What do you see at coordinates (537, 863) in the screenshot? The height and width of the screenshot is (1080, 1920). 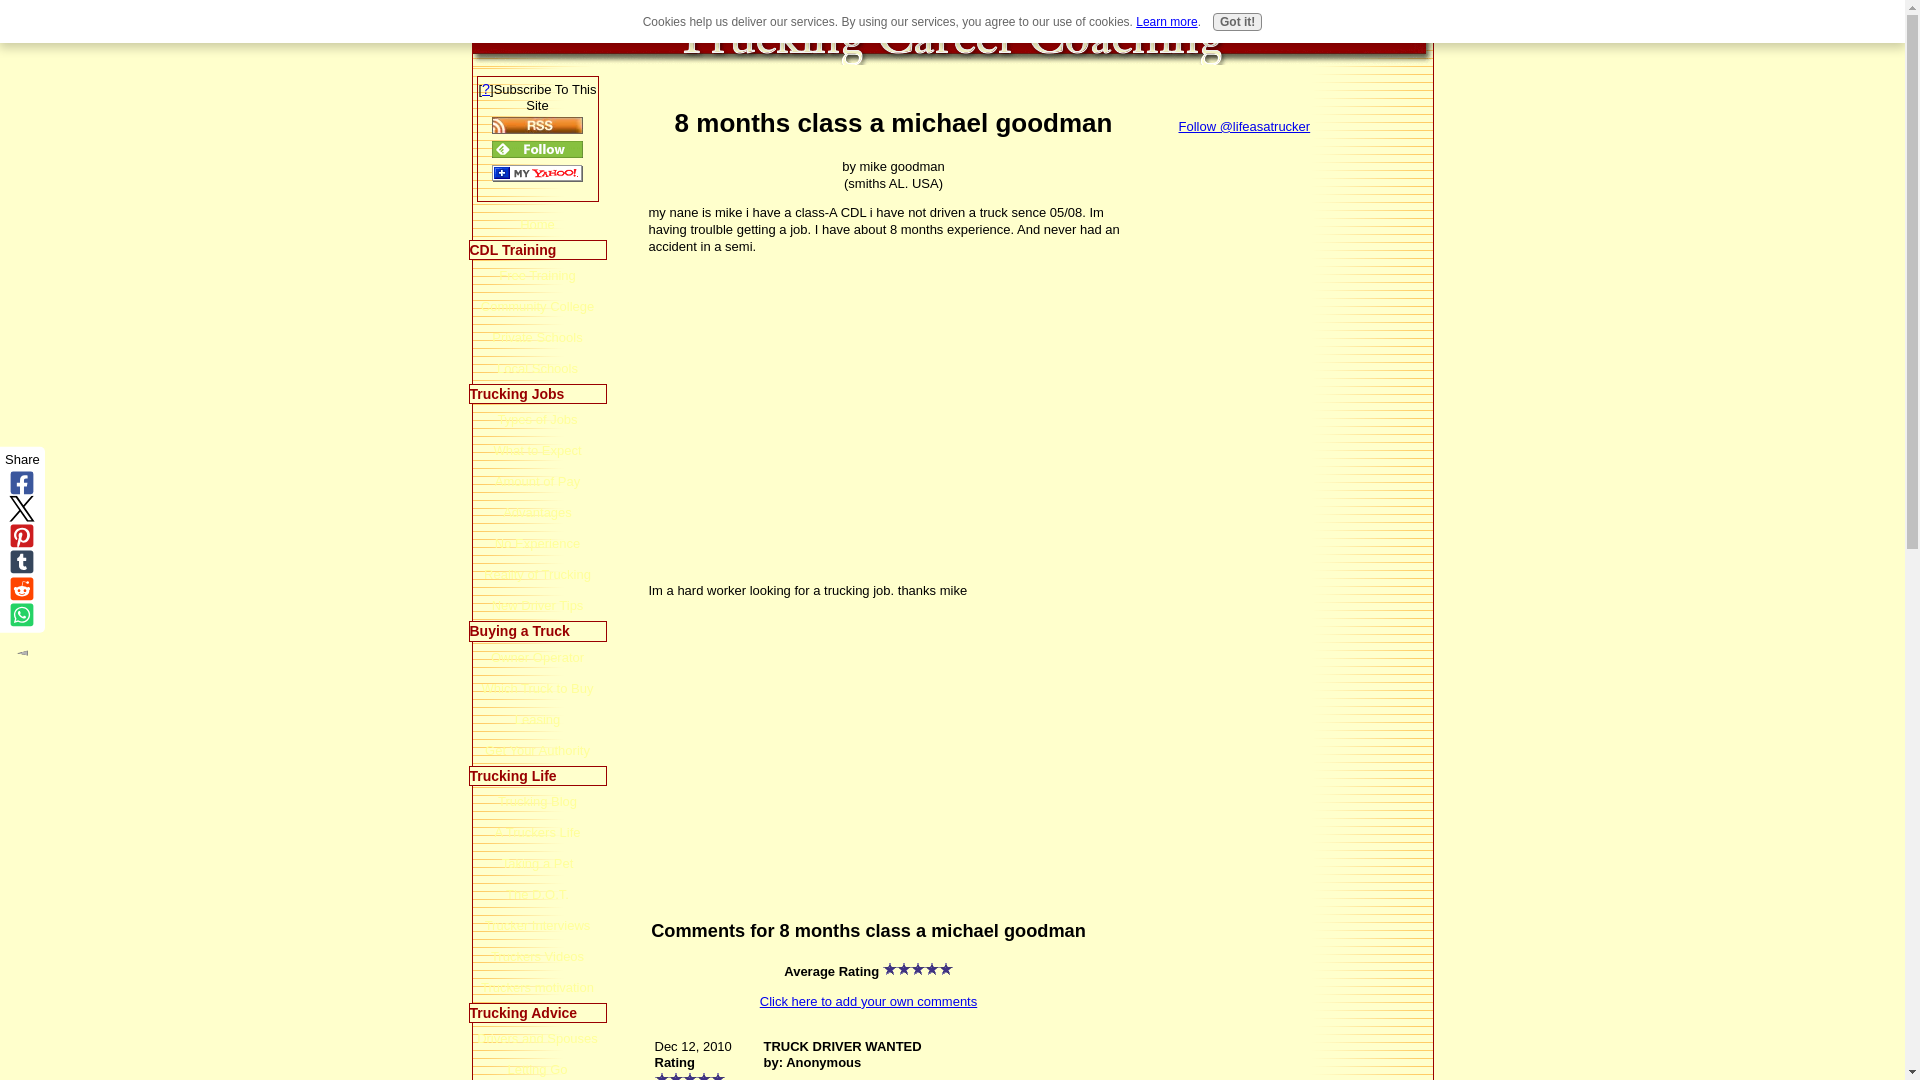 I see `Taking a Pet` at bounding box center [537, 863].